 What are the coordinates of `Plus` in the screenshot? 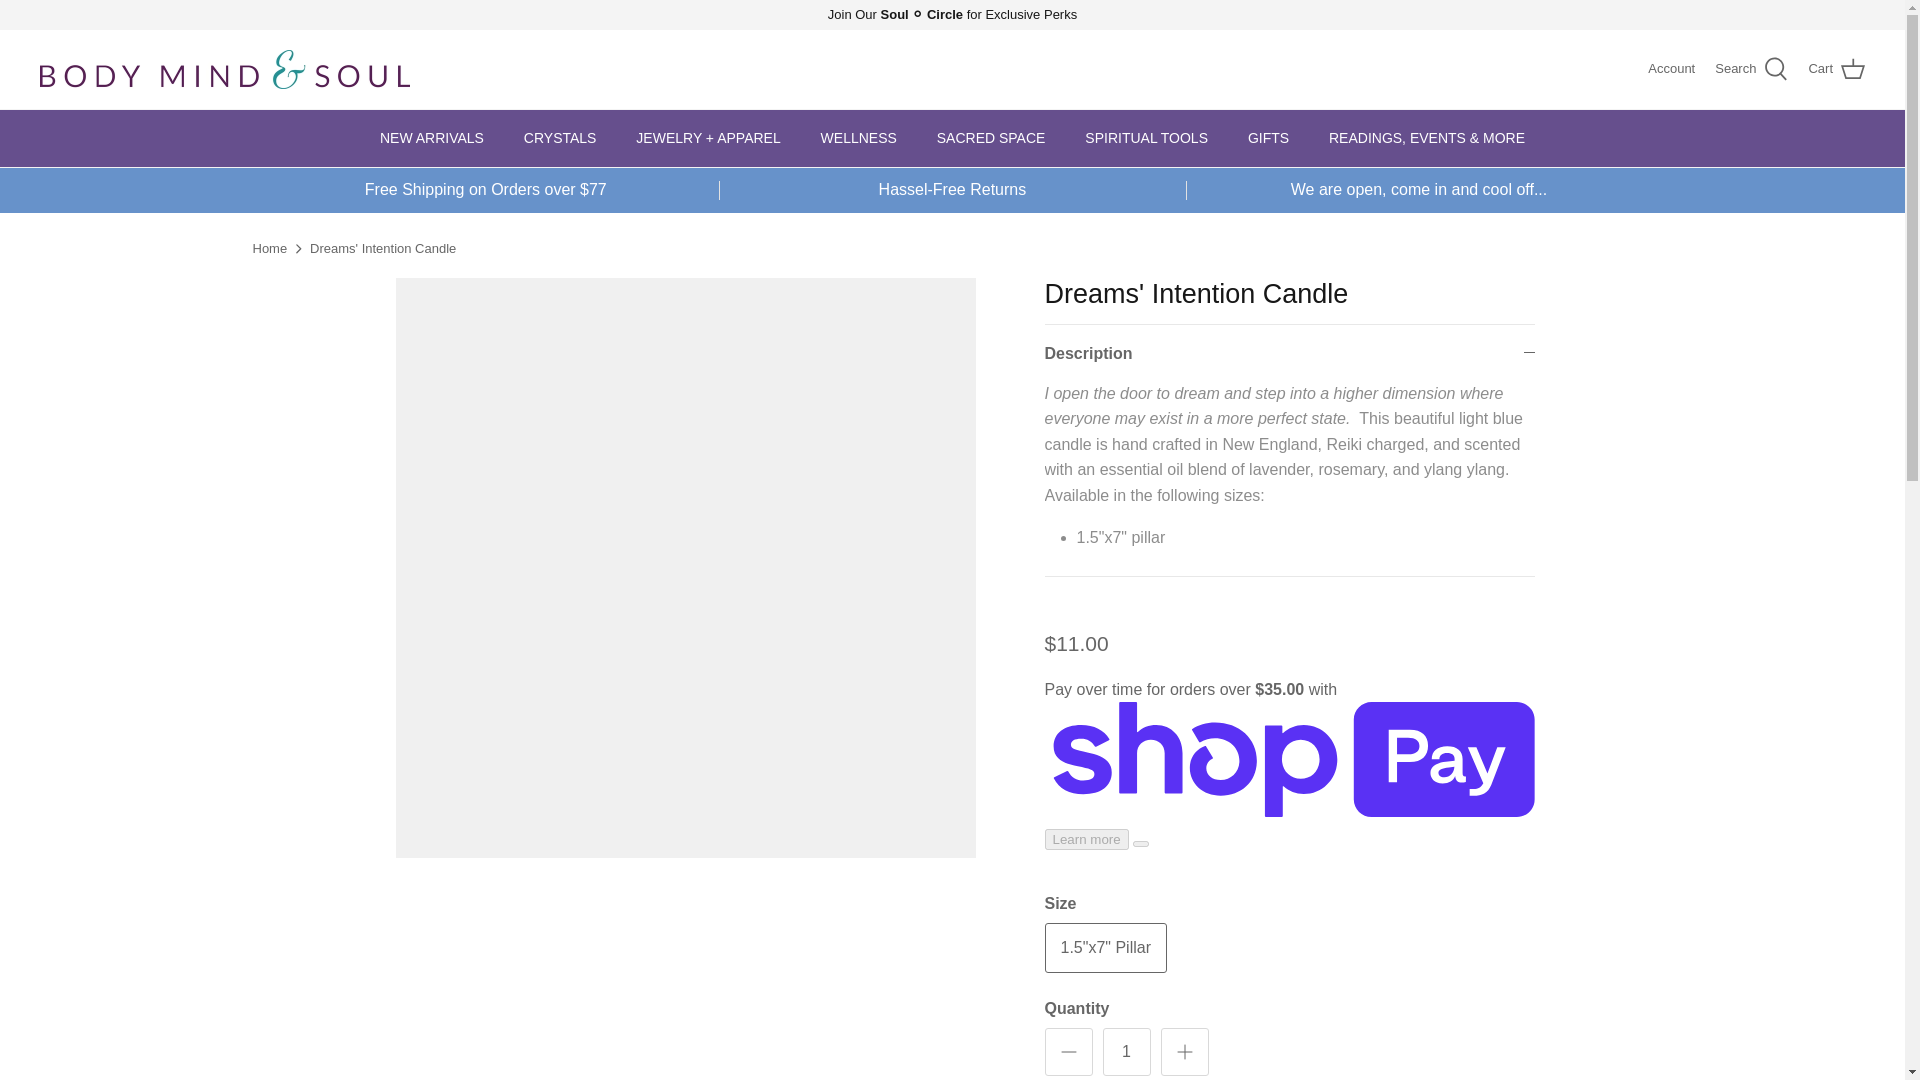 It's located at (1184, 1052).